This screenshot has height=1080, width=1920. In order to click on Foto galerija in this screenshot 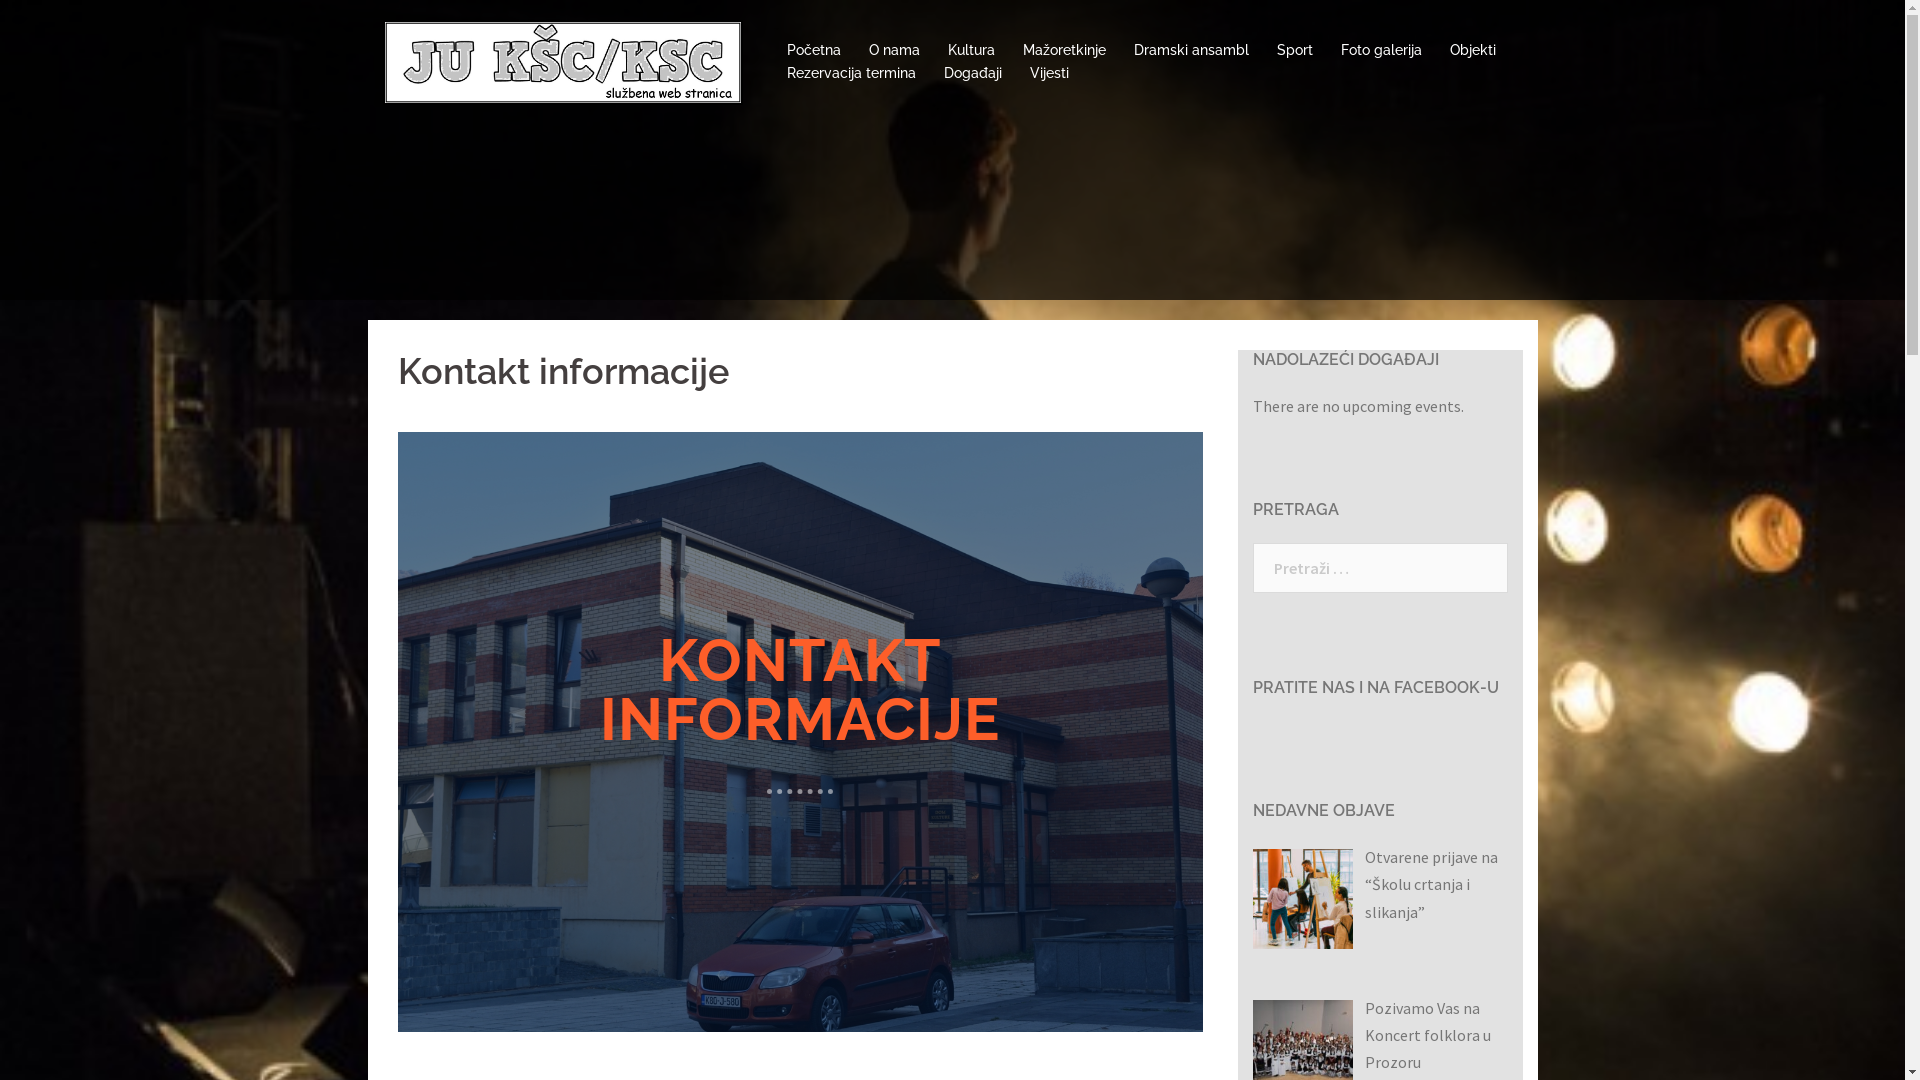, I will do `click(1380, 50)`.